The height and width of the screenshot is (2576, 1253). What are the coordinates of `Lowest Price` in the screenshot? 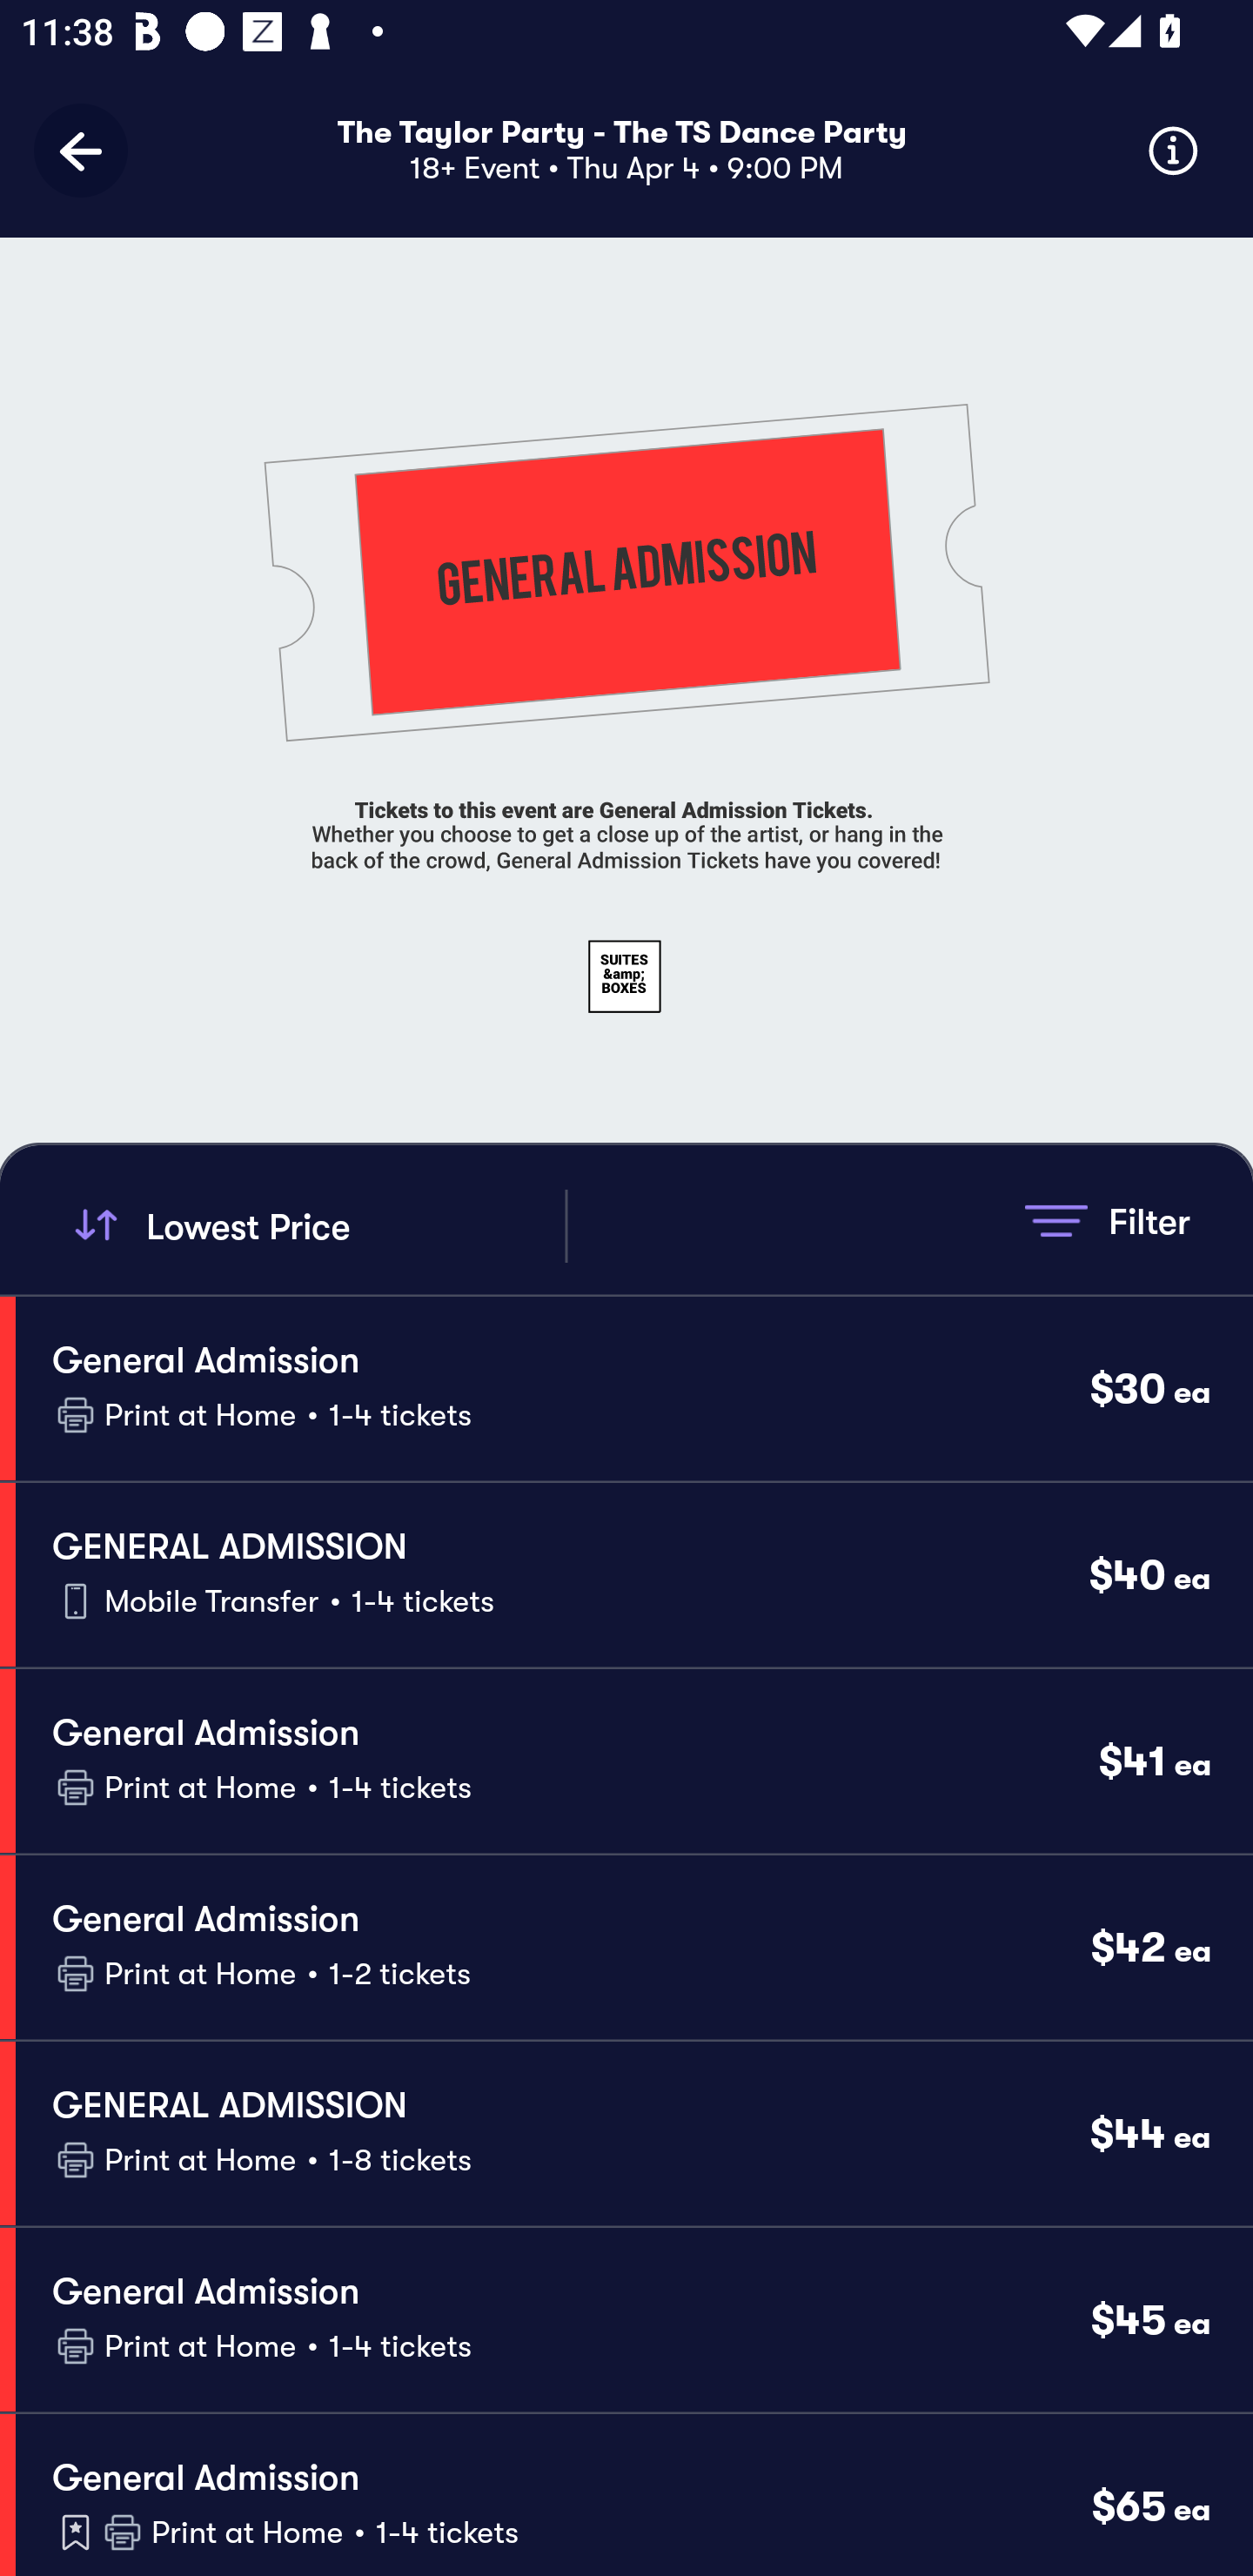 It's located at (315, 1225).